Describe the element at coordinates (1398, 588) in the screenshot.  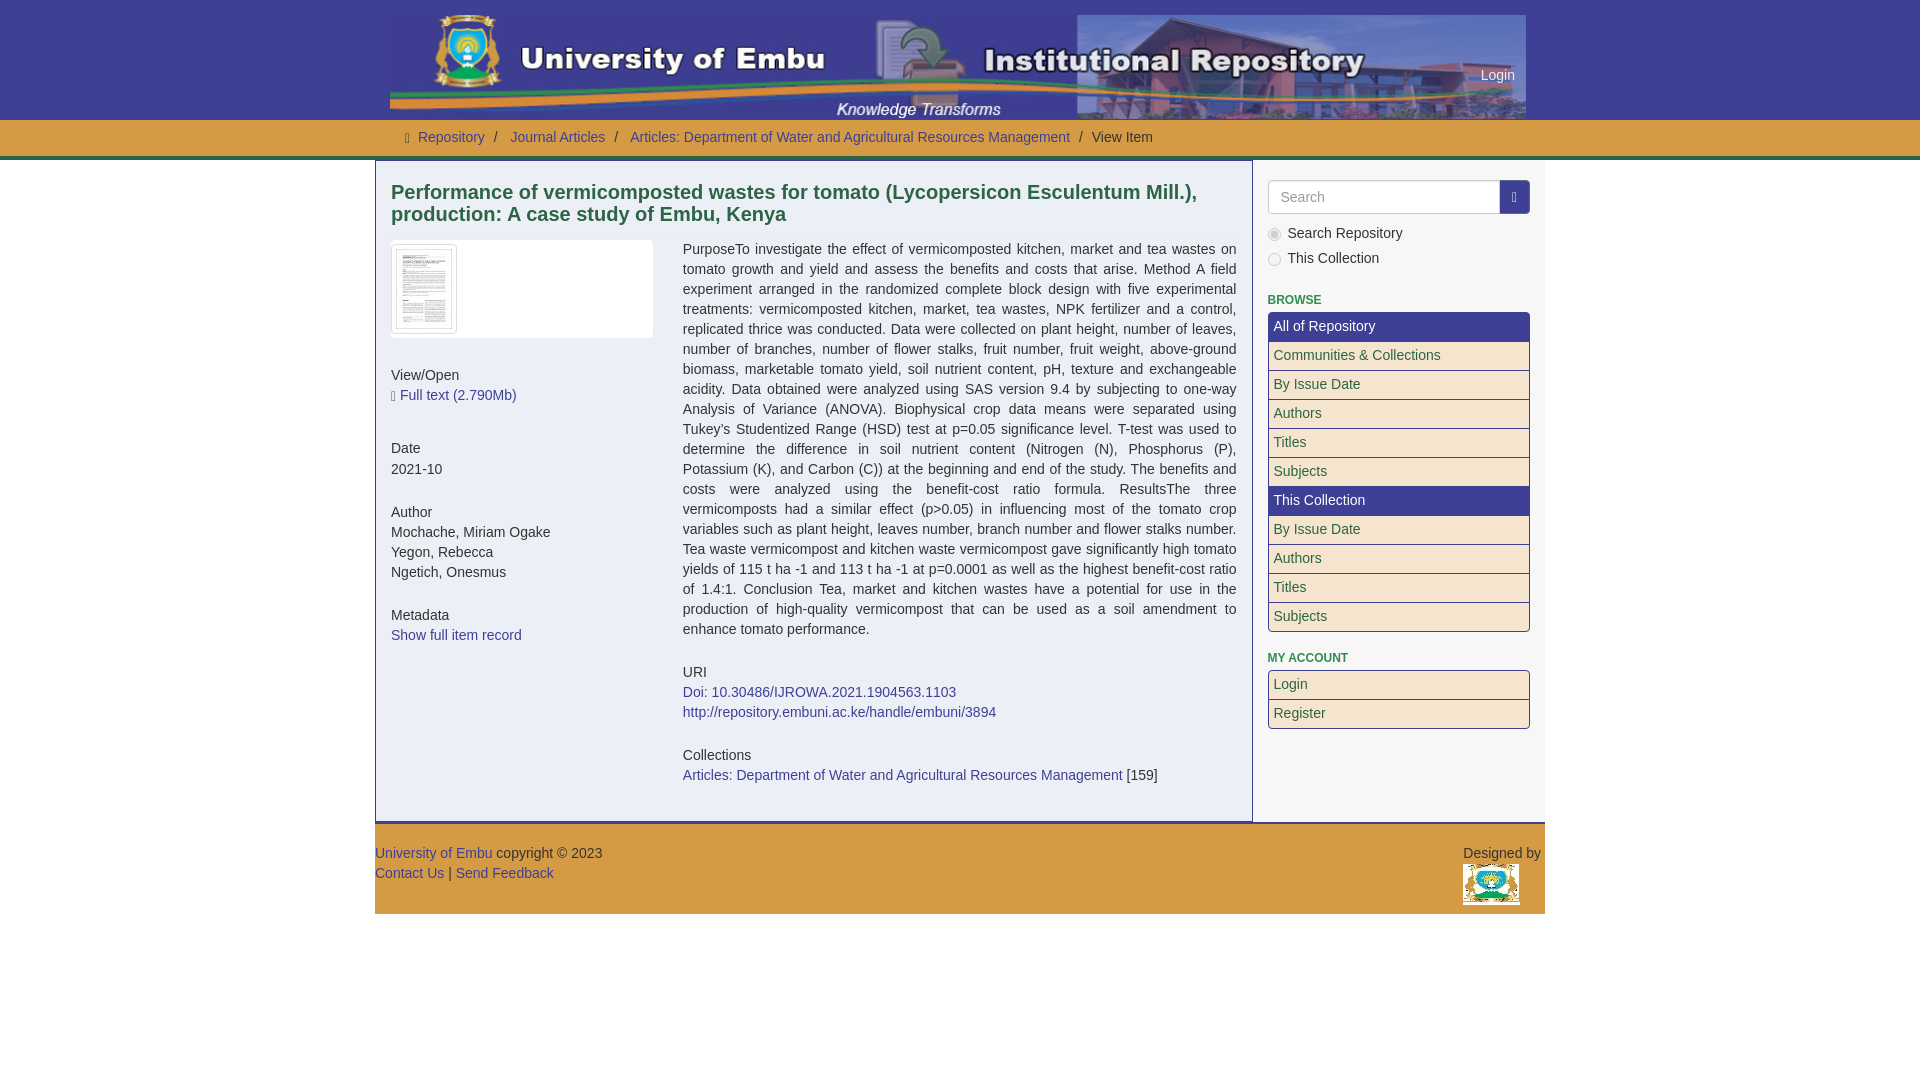
I see `Titles` at that location.